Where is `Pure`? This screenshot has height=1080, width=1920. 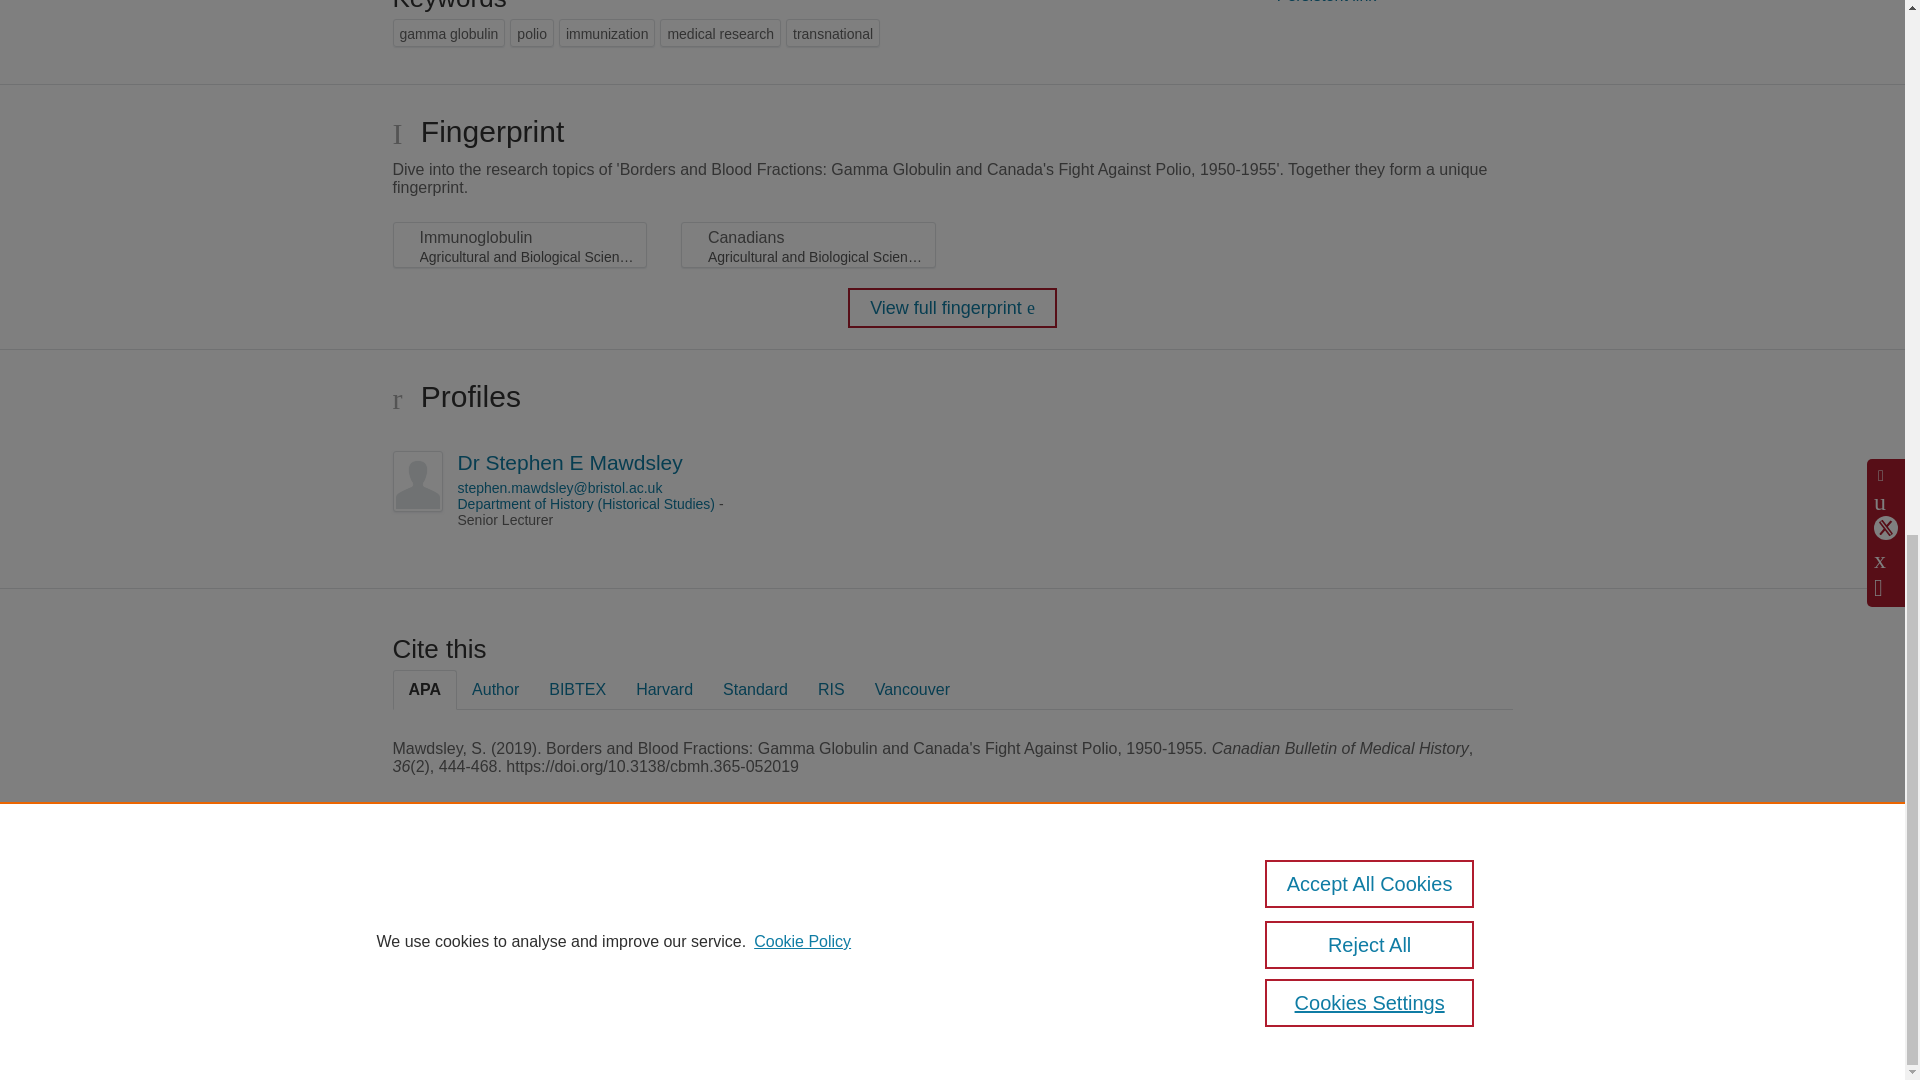 Pure is located at coordinates (478, 906).